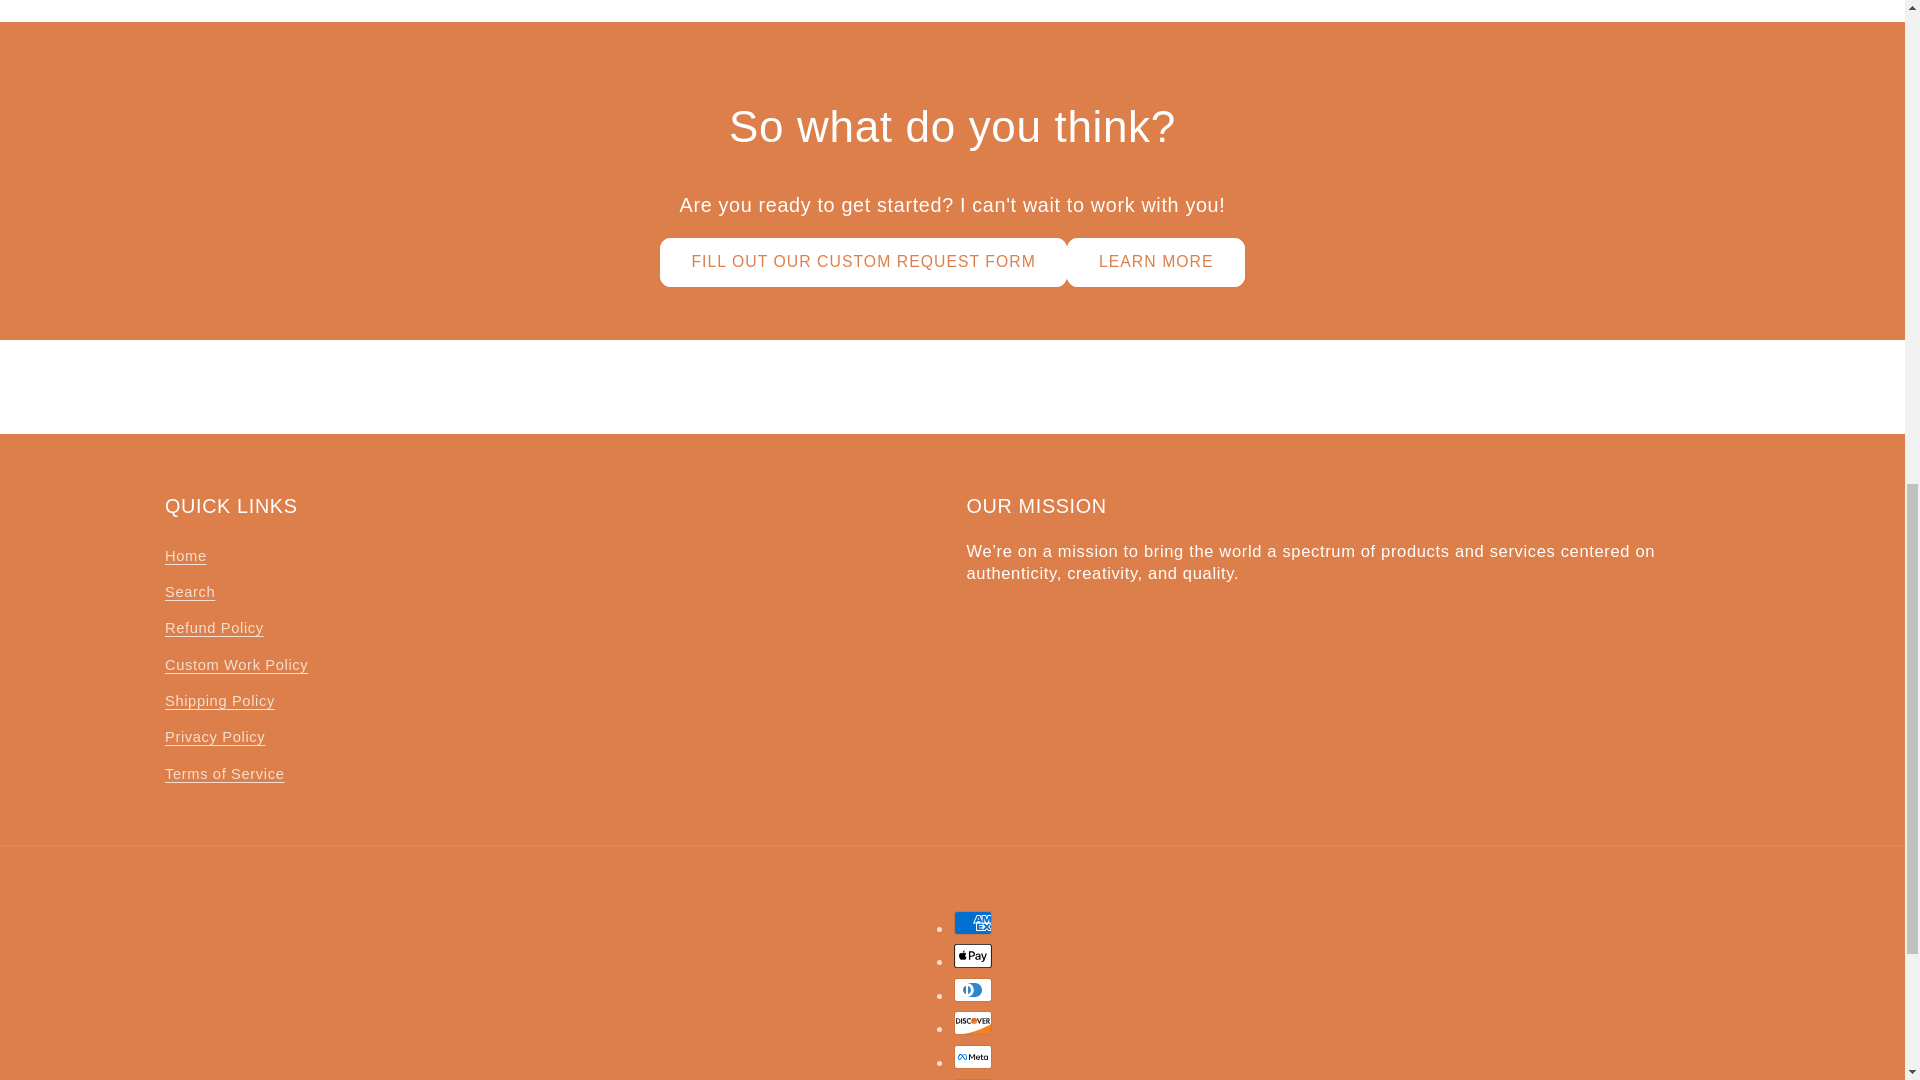 Image resolution: width=1920 pixels, height=1080 pixels. What do you see at coordinates (973, 1022) in the screenshot?
I see `Discover` at bounding box center [973, 1022].